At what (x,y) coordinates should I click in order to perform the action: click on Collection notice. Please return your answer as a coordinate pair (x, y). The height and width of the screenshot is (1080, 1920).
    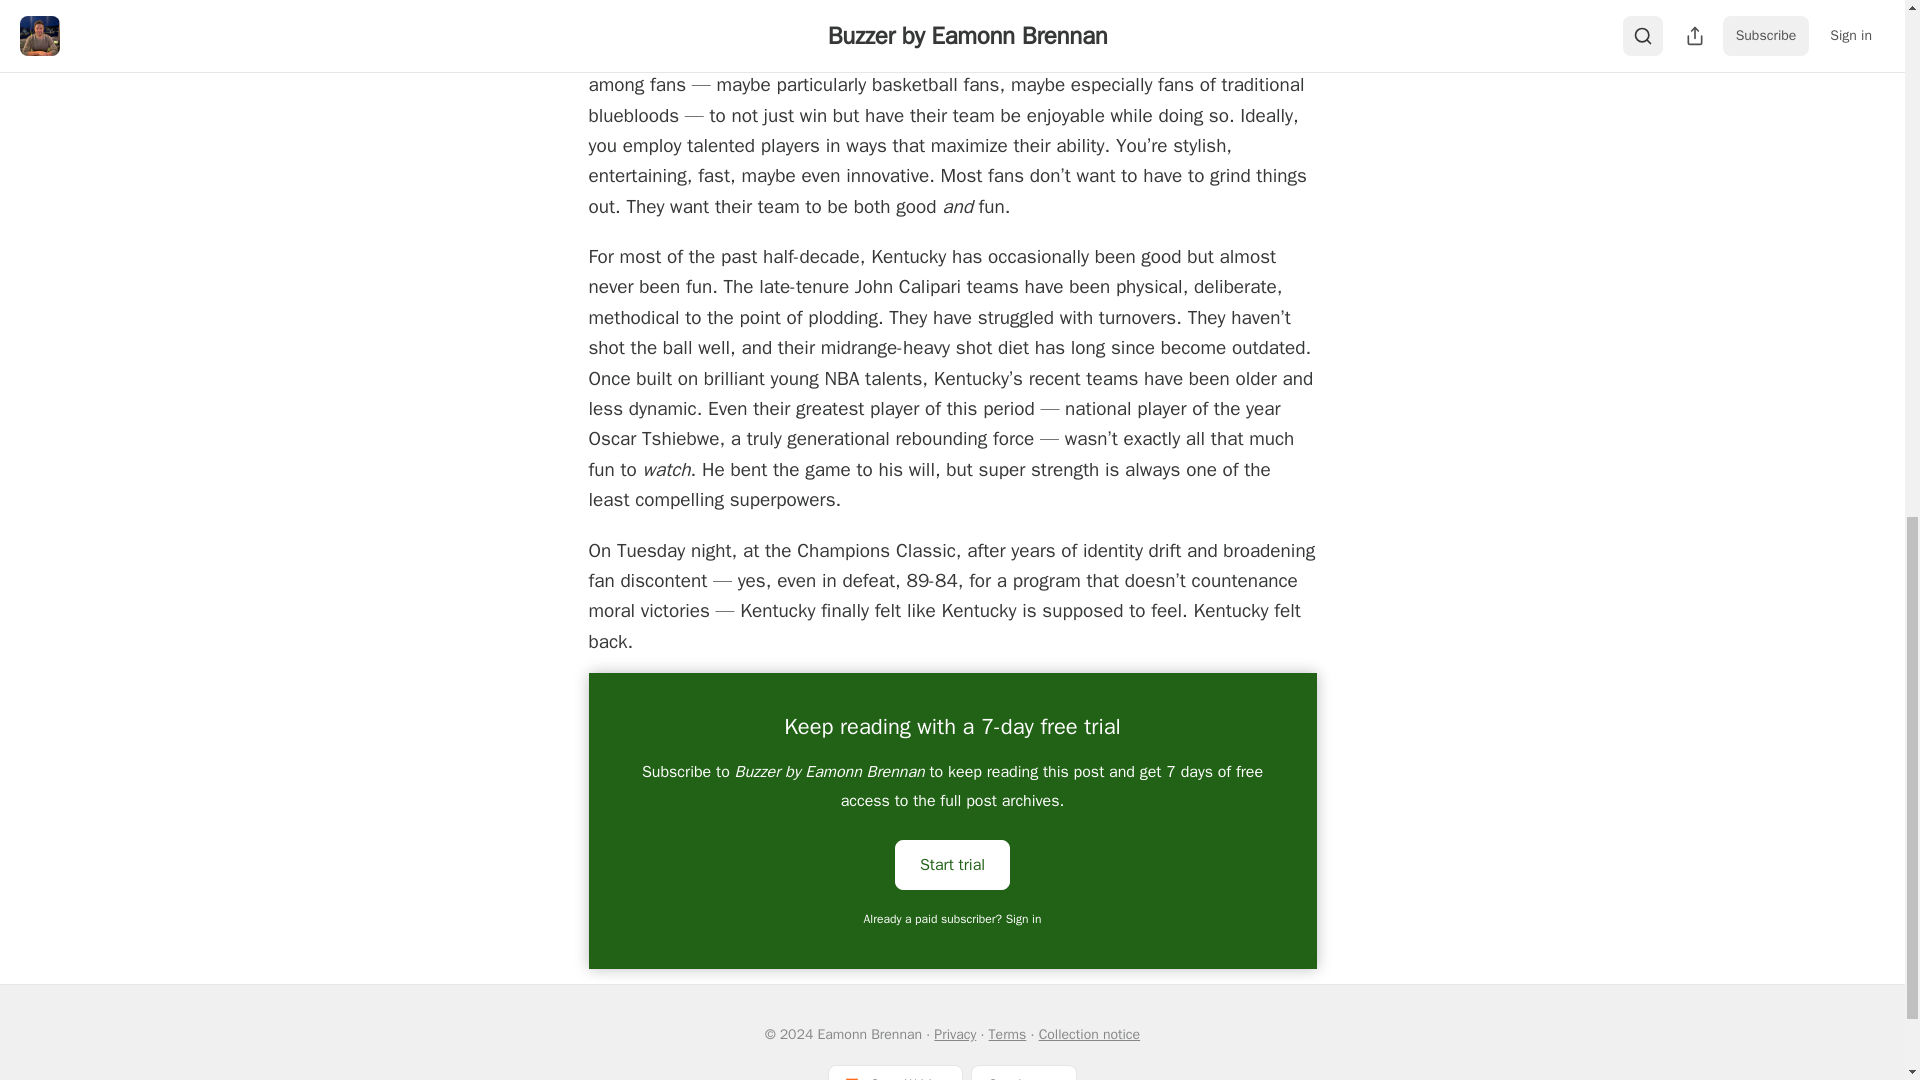
    Looking at the image, I should click on (1089, 1034).